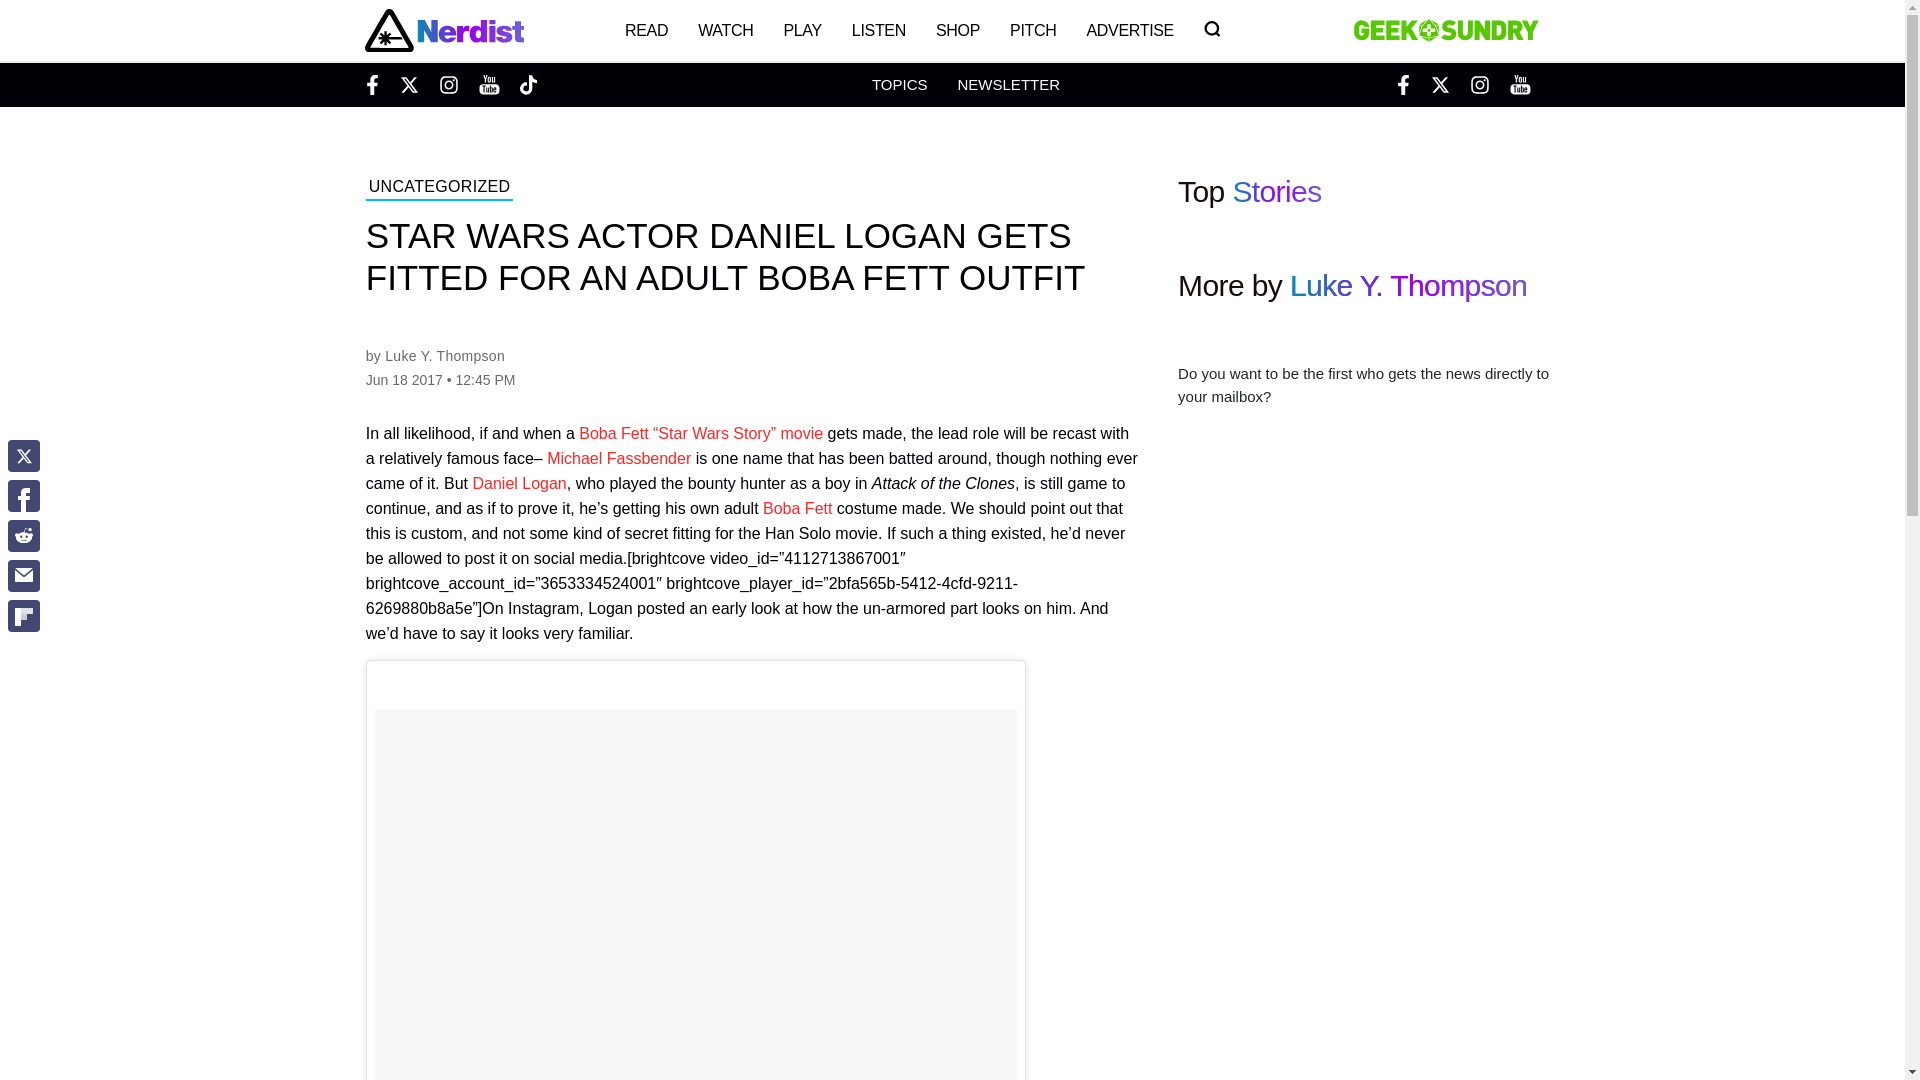  Describe the element at coordinates (1440, 84) in the screenshot. I see `Twitter Geek and Sundry` at that location.